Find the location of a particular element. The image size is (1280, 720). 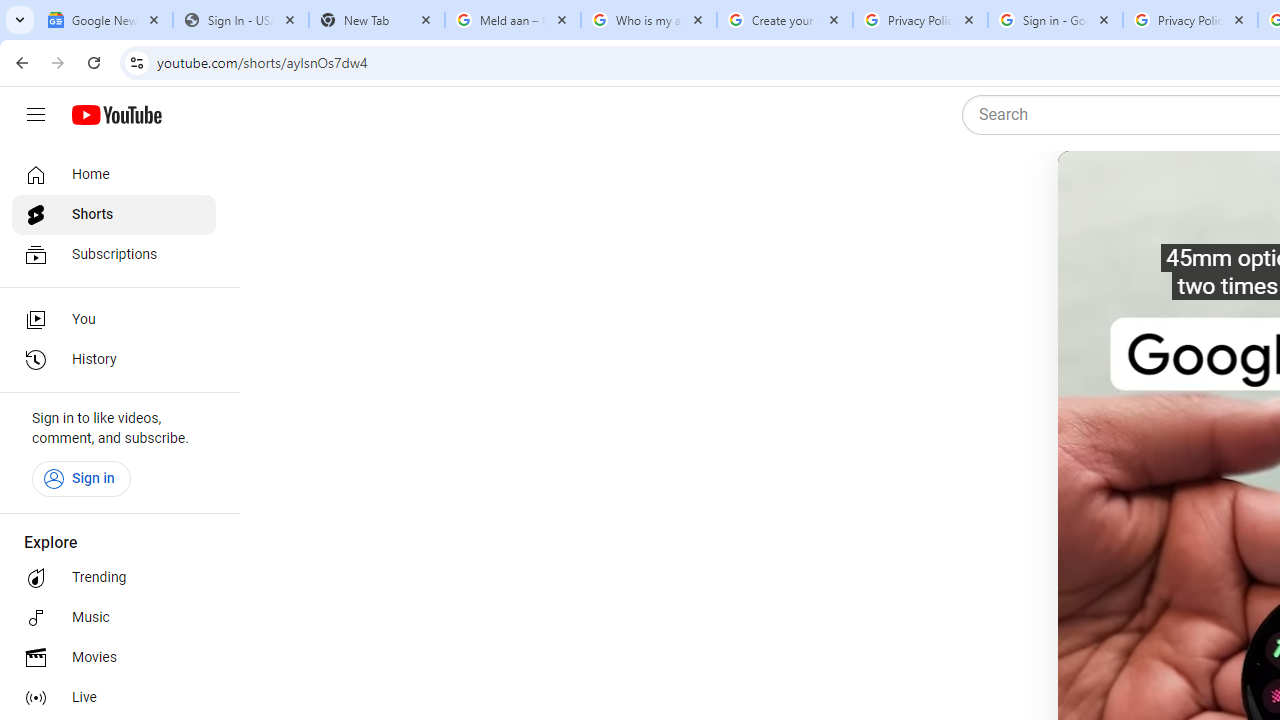

Subscriptions is located at coordinates (114, 254).